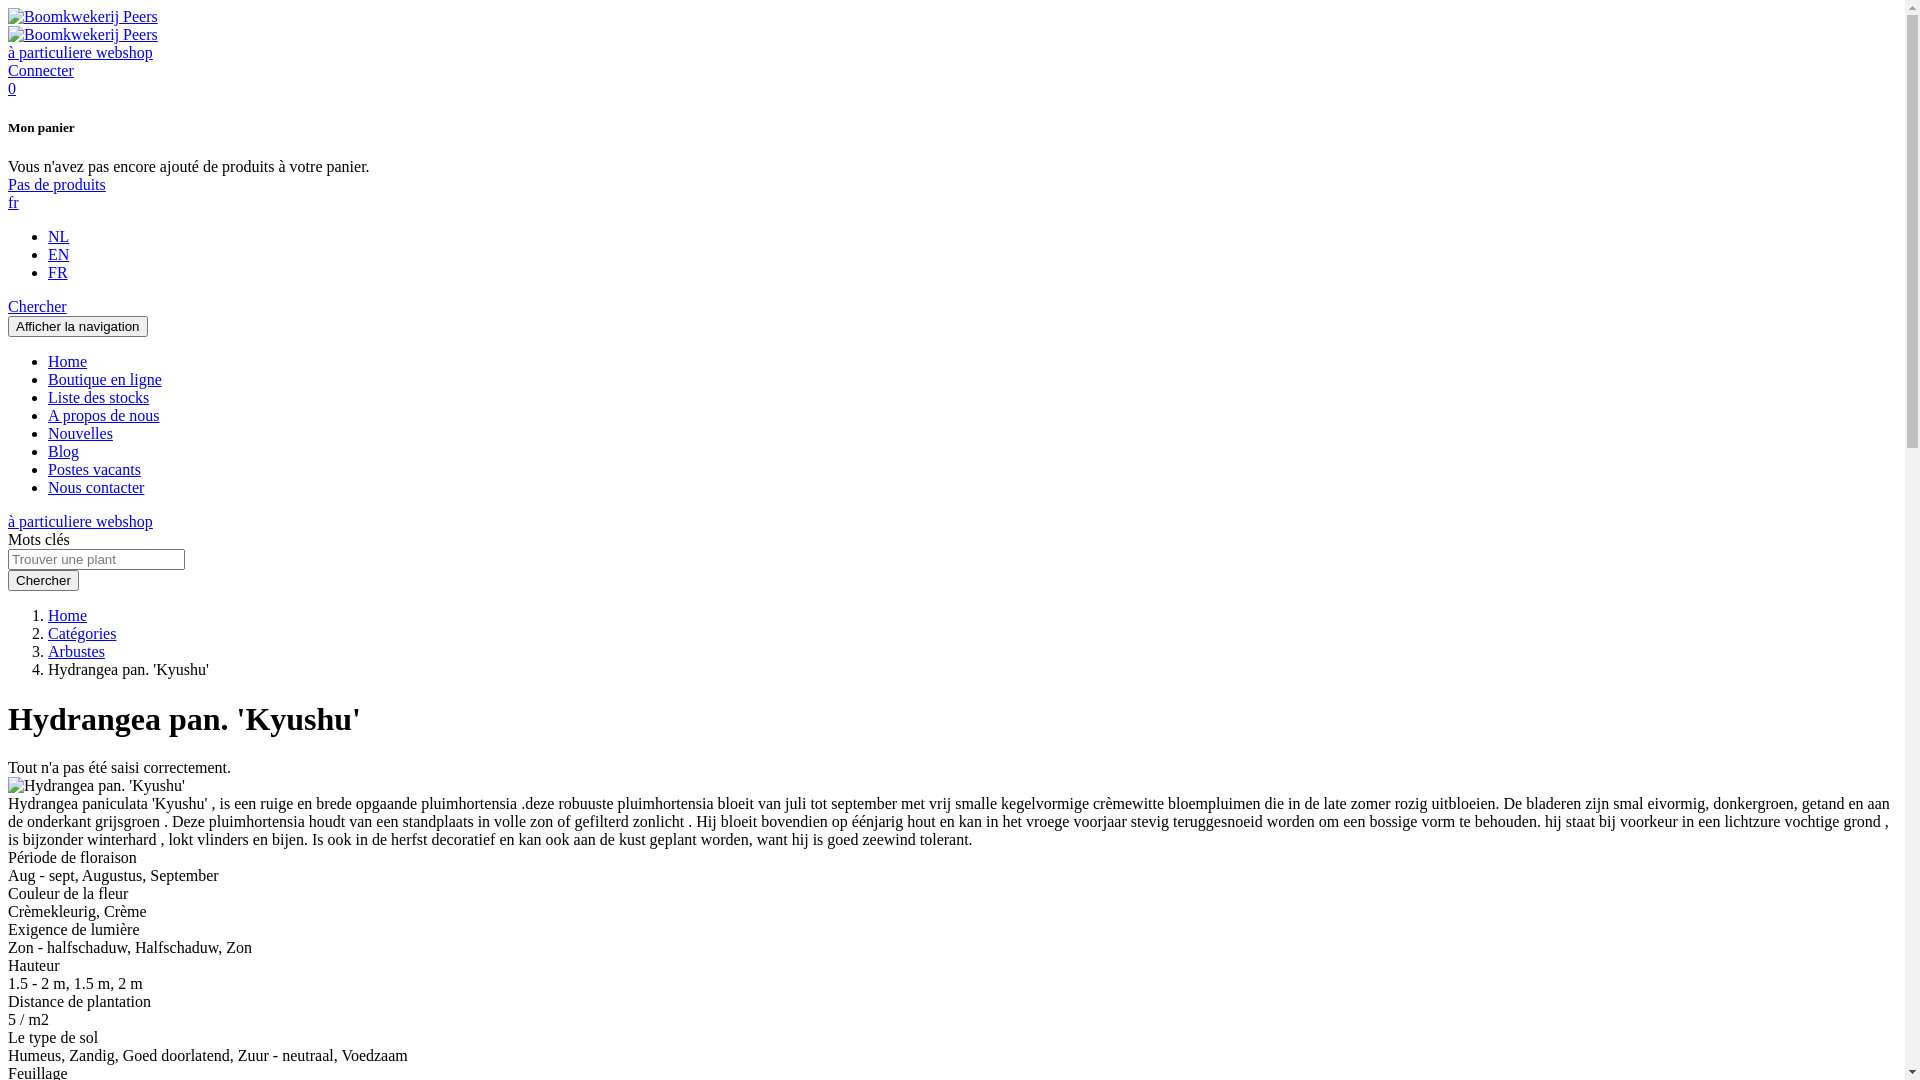  What do you see at coordinates (96, 488) in the screenshot?
I see `Nous contacter` at bounding box center [96, 488].